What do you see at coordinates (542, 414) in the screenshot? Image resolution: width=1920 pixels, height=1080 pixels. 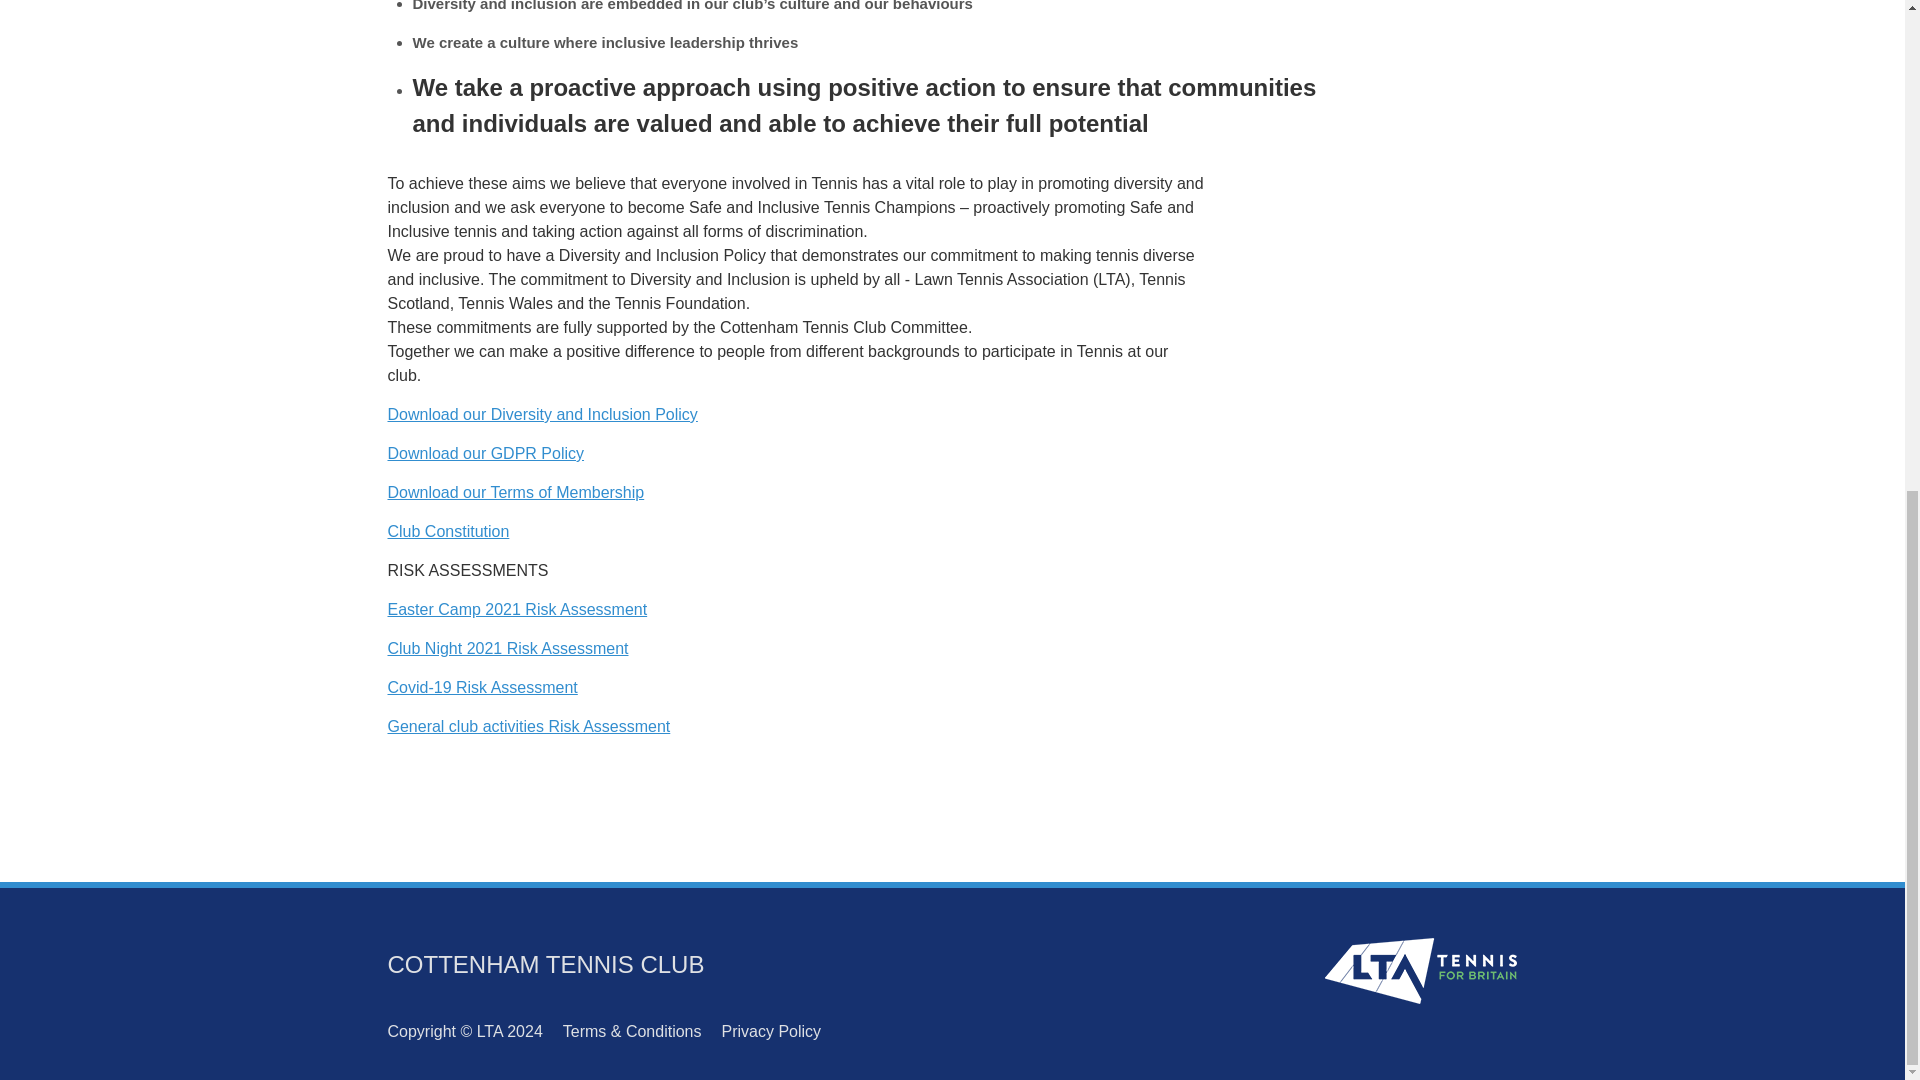 I see `Download our Diversity and Inclusion Policy` at bounding box center [542, 414].